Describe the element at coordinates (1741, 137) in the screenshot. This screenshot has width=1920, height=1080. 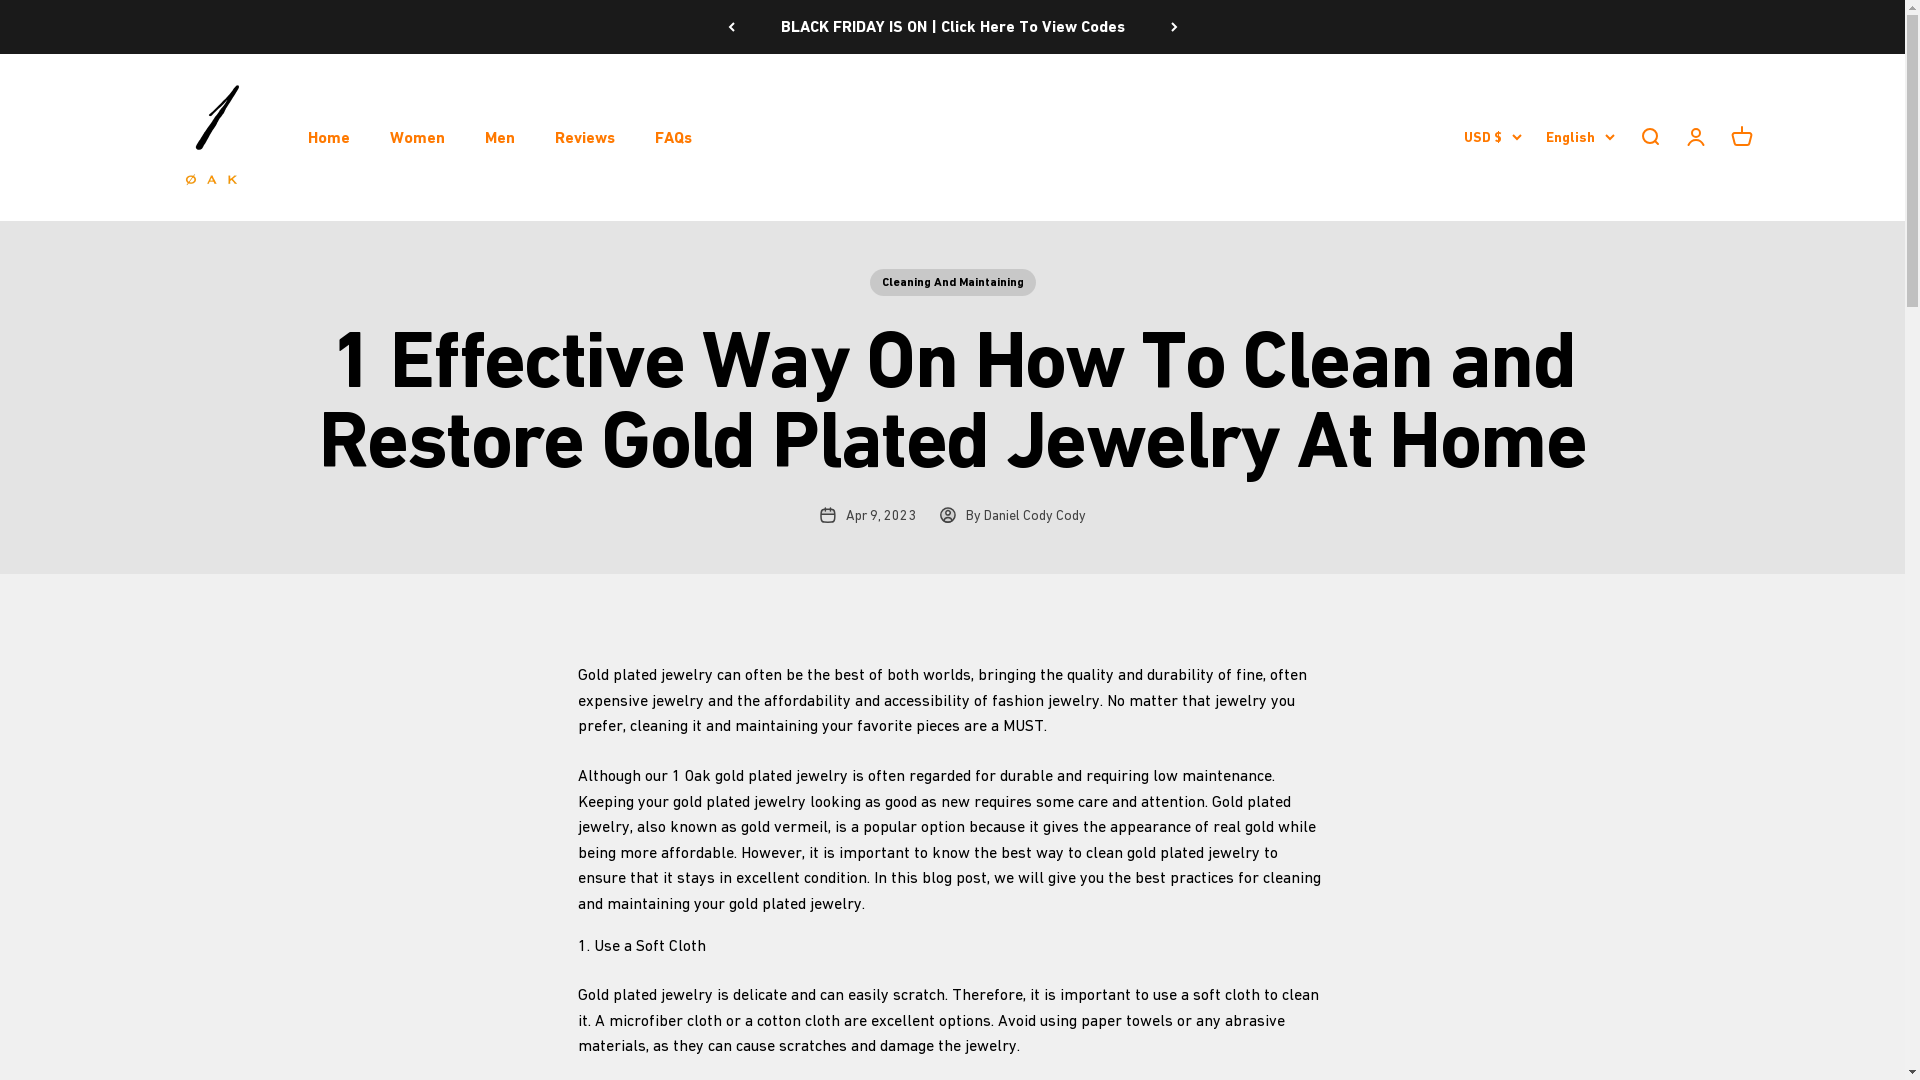
I see `Open cart
0` at that location.